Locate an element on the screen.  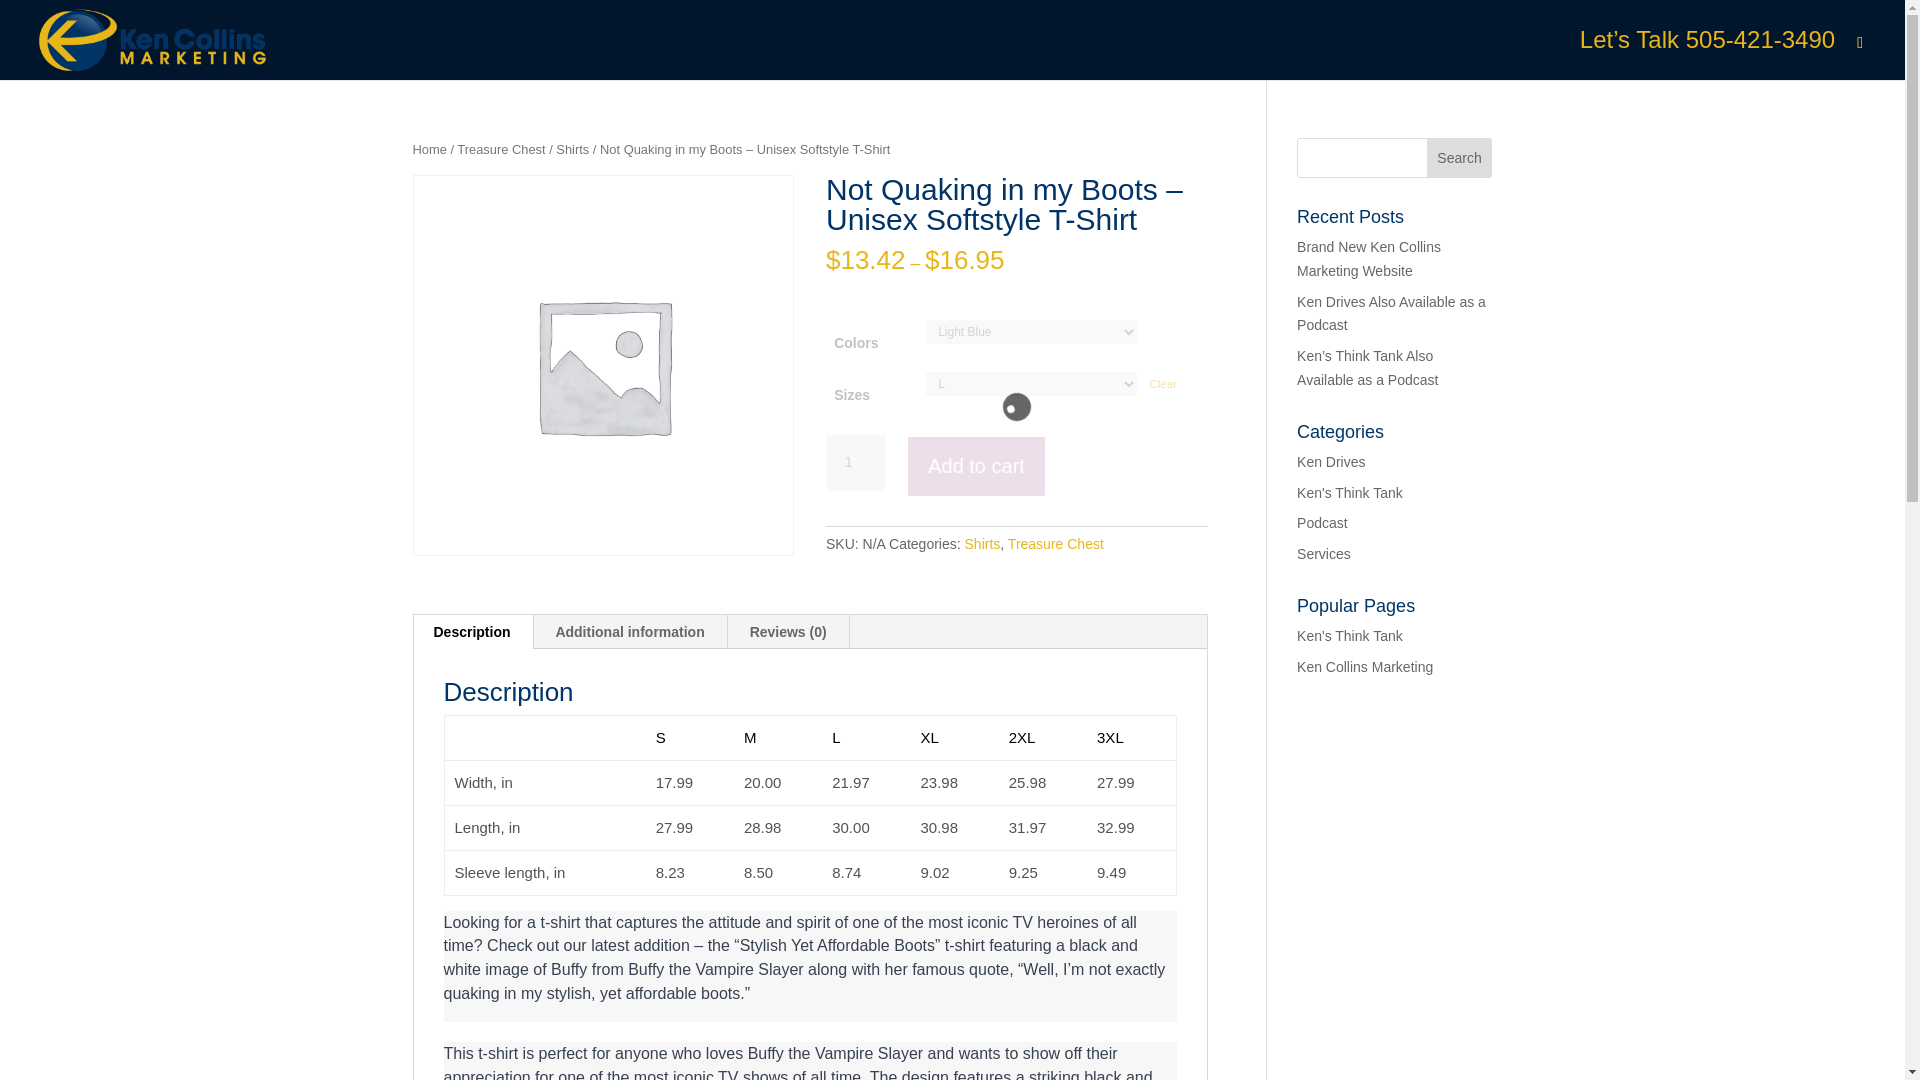
Shirts is located at coordinates (982, 543).